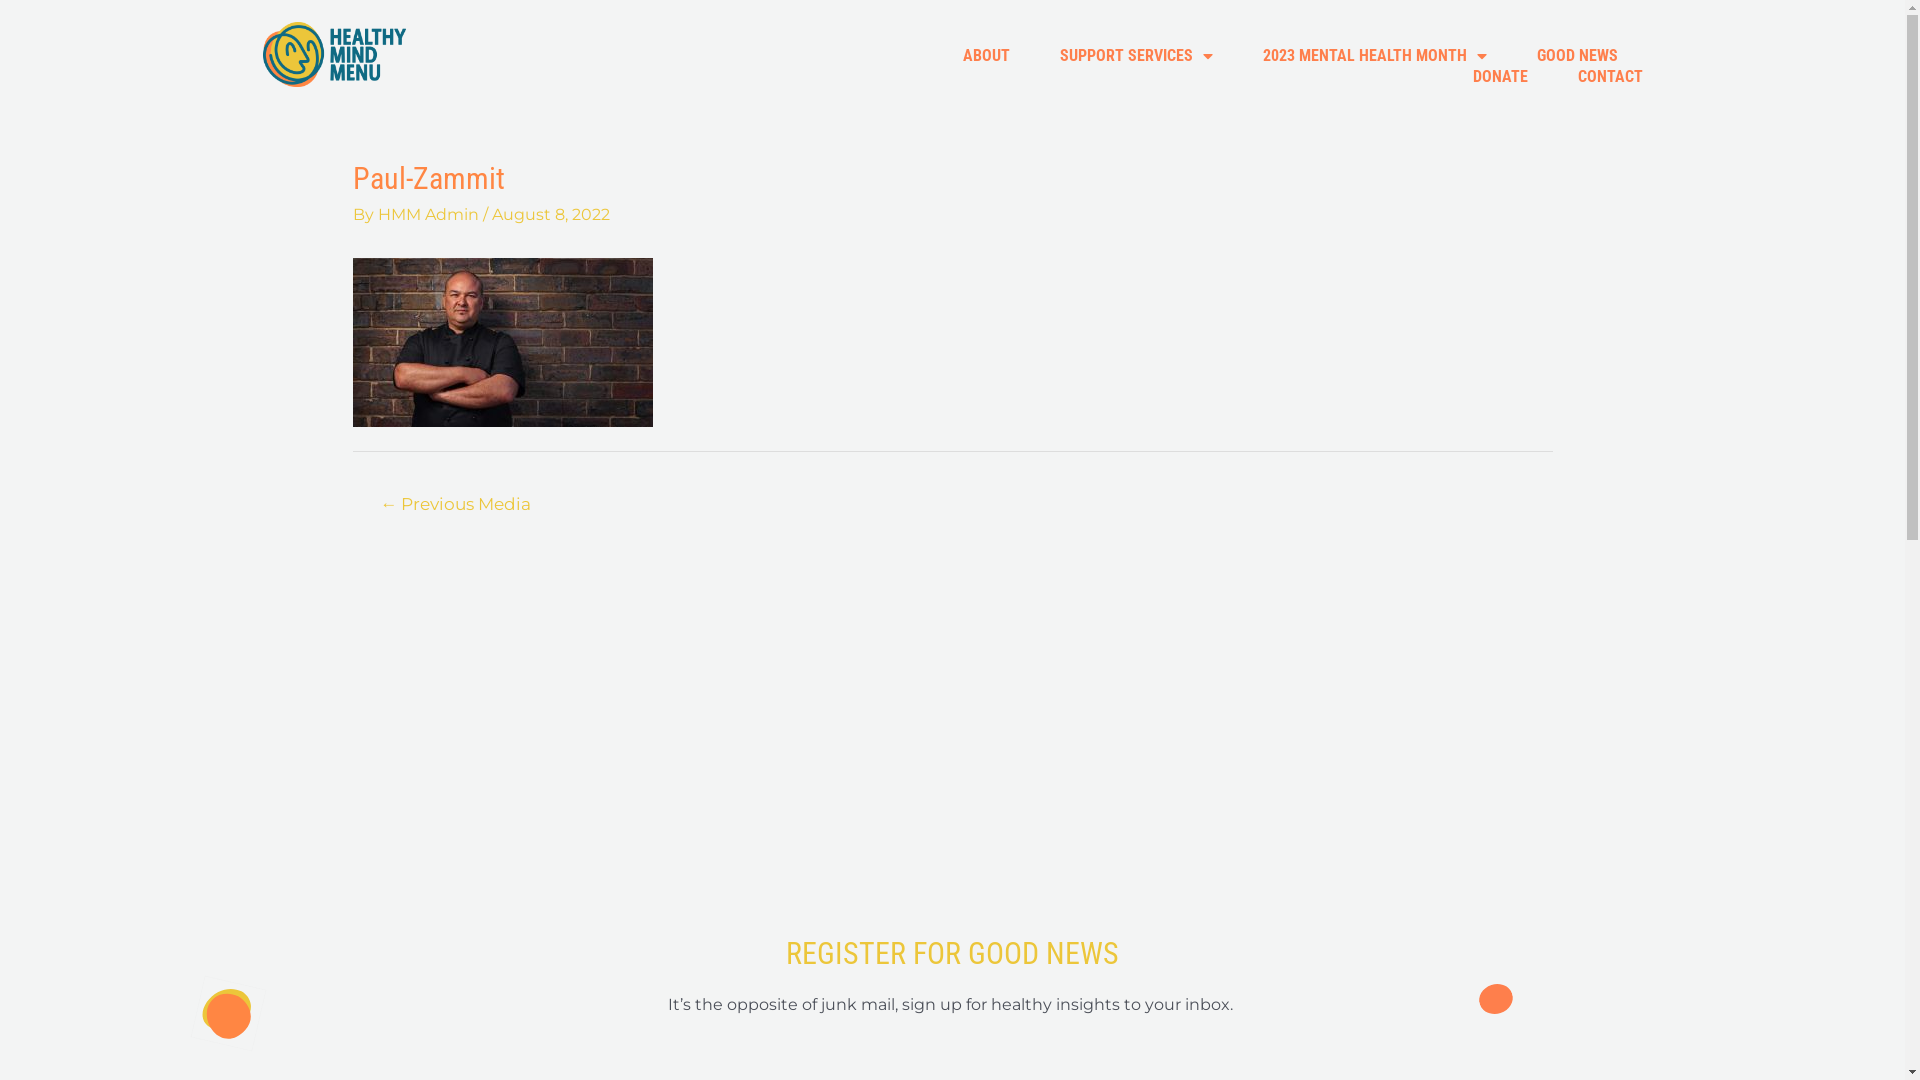 Image resolution: width=1920 pixels, height=1080 pixels. I want to click on 2023 MENTAL HEALTH MONTH, so click(1374, 56).